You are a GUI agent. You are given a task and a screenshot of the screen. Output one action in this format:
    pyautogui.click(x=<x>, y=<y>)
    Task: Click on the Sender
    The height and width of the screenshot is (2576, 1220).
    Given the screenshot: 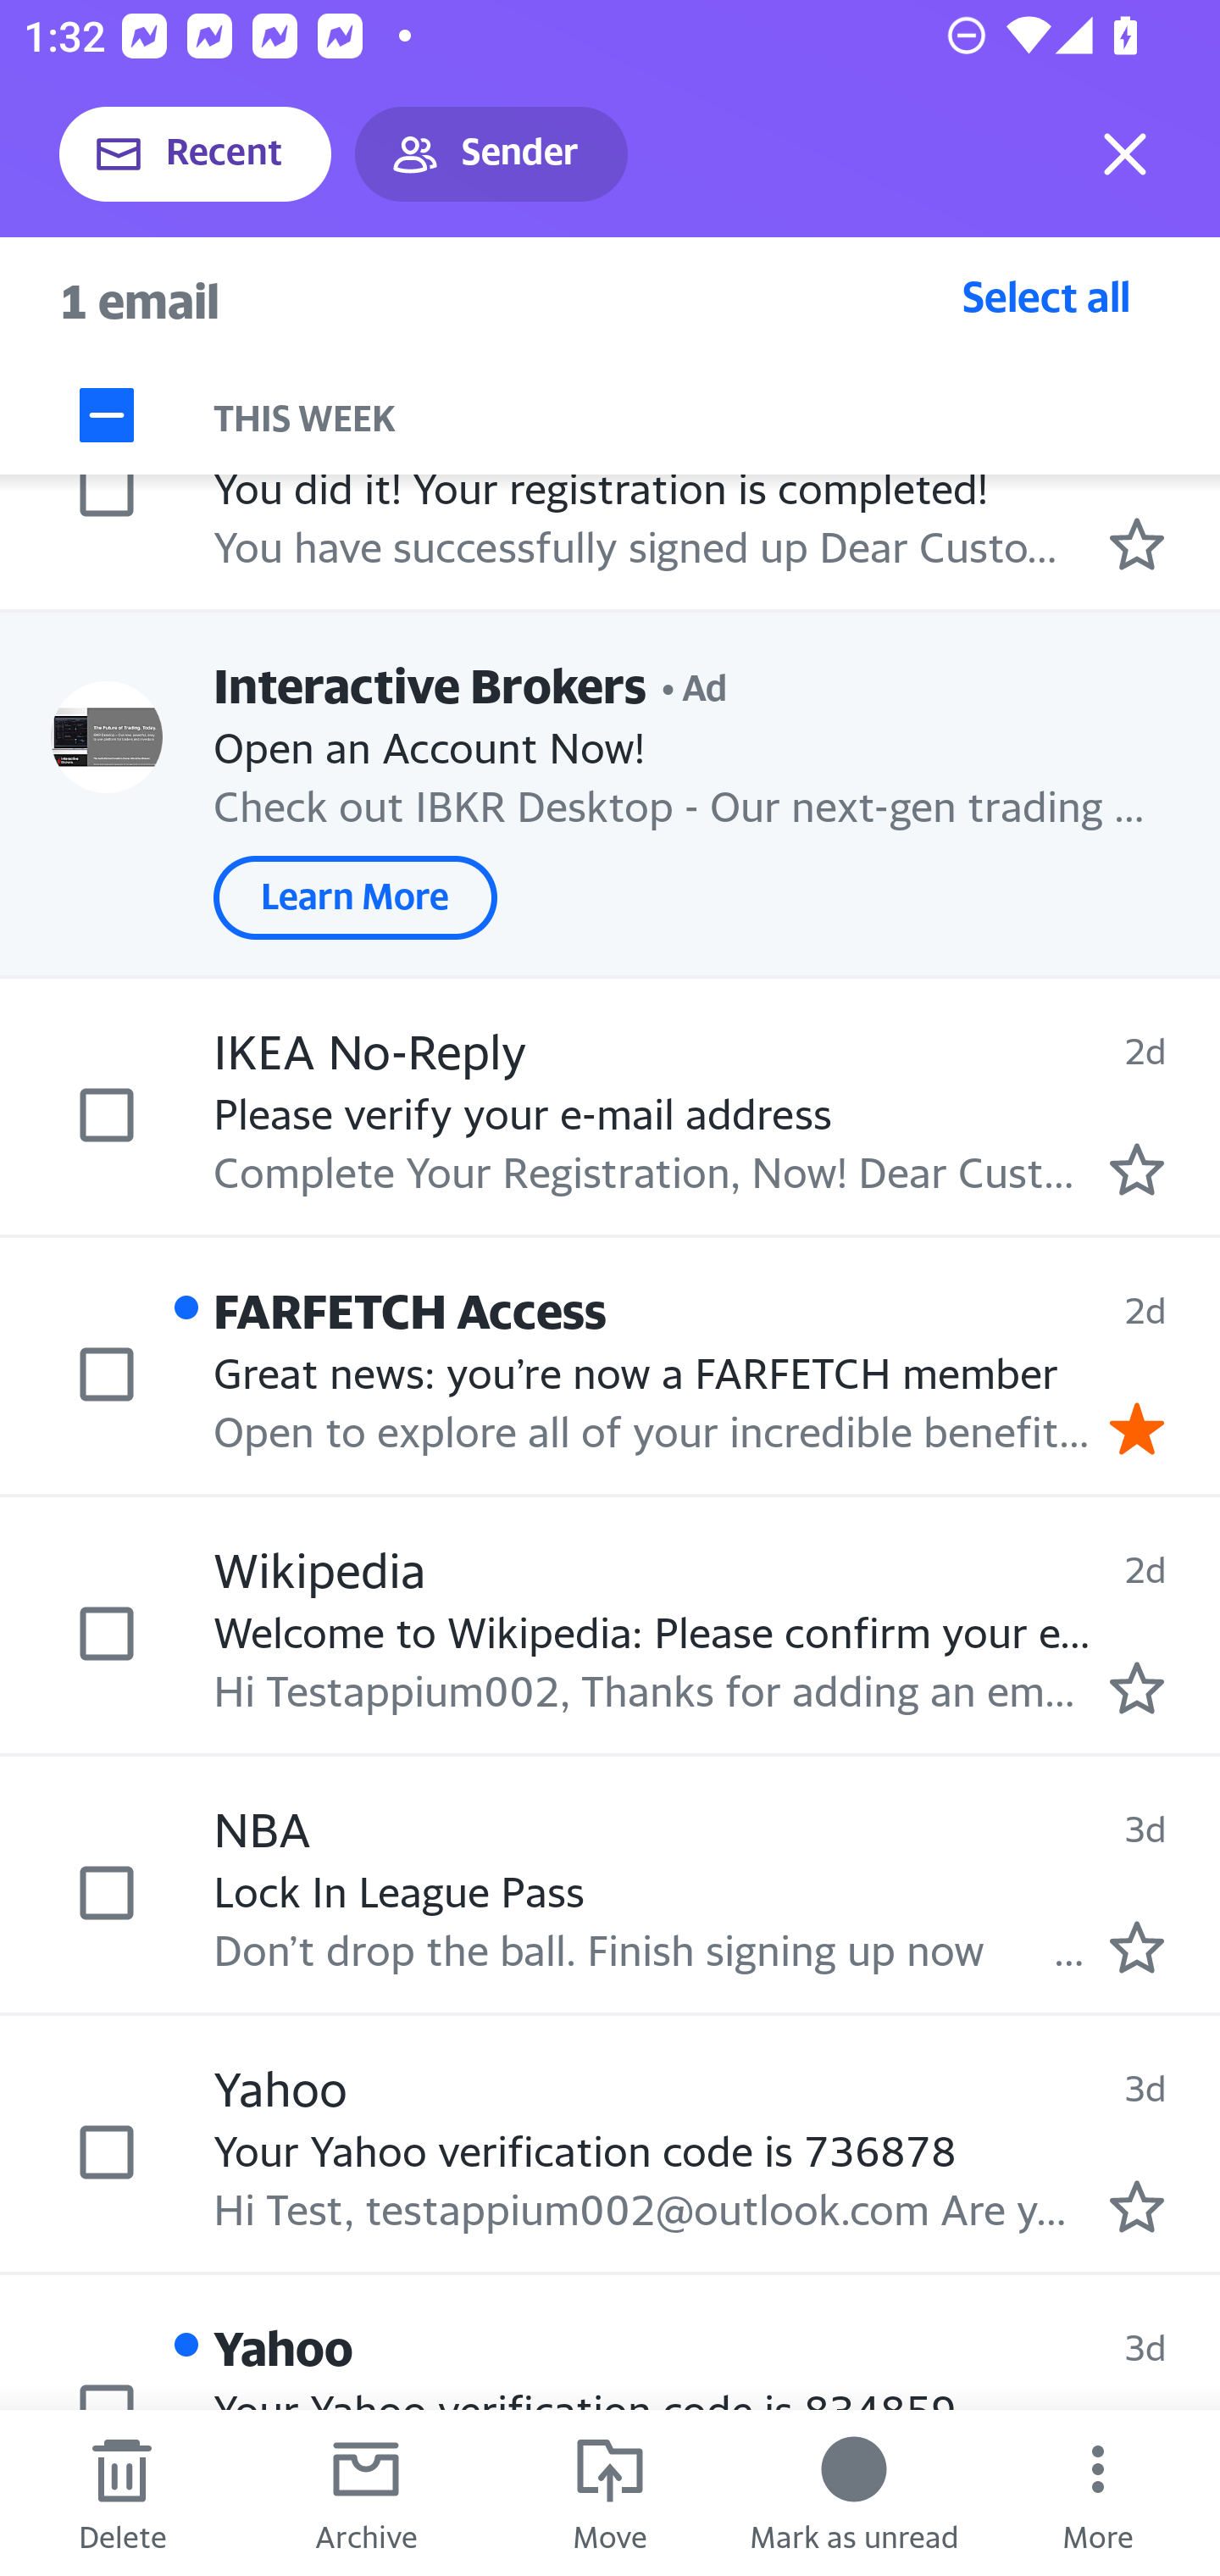 What is the action you would take?
    pyautogui.click(x=491, y=154)
    